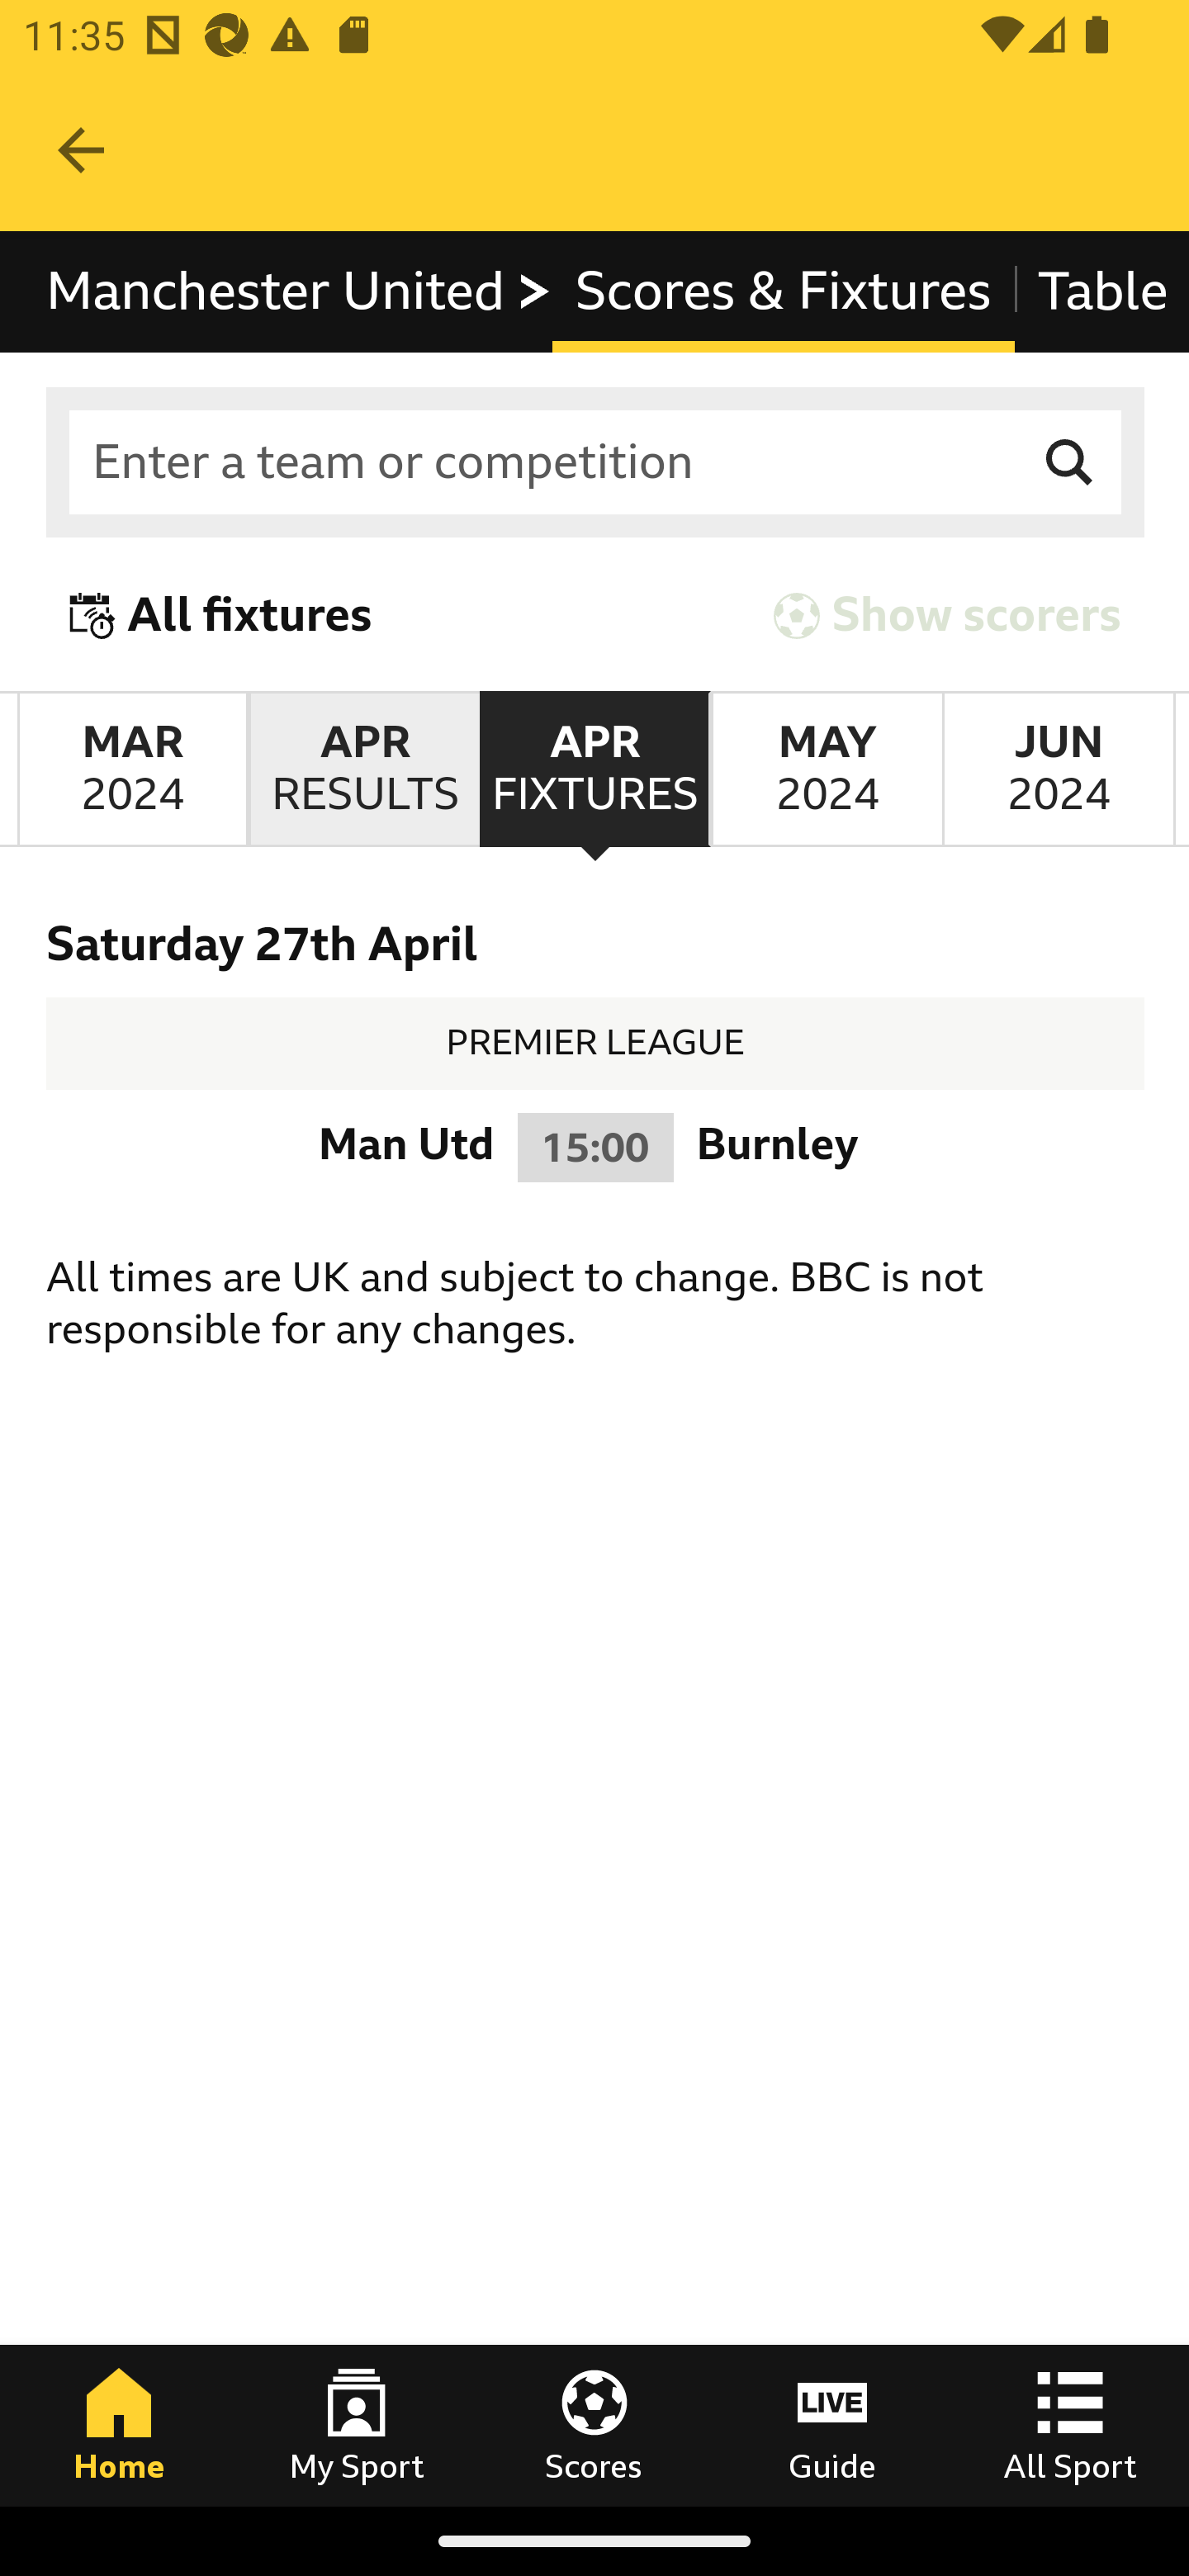  Describe the element at coordinates (1070, 464) in the screenshot. I see `Search` at that location.